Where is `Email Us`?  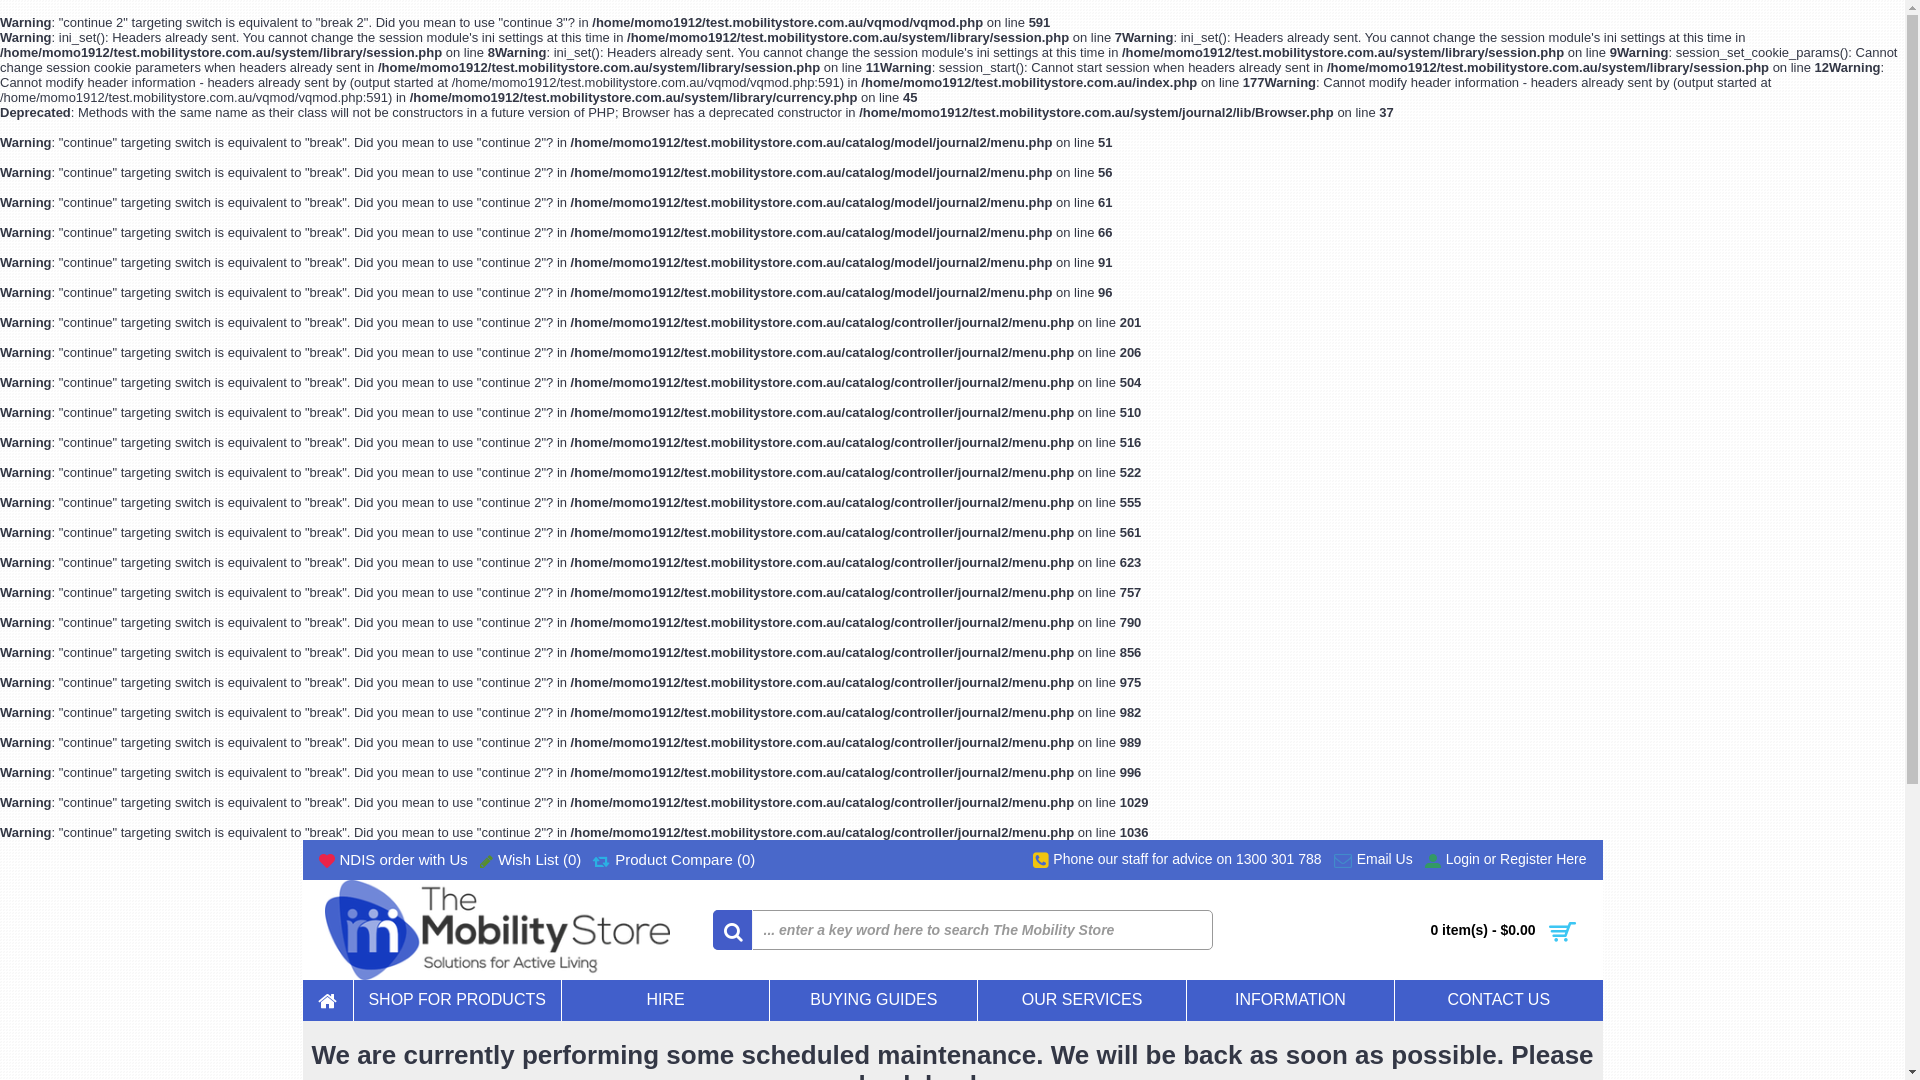 Email Us is located at coordinates (1374, 860).